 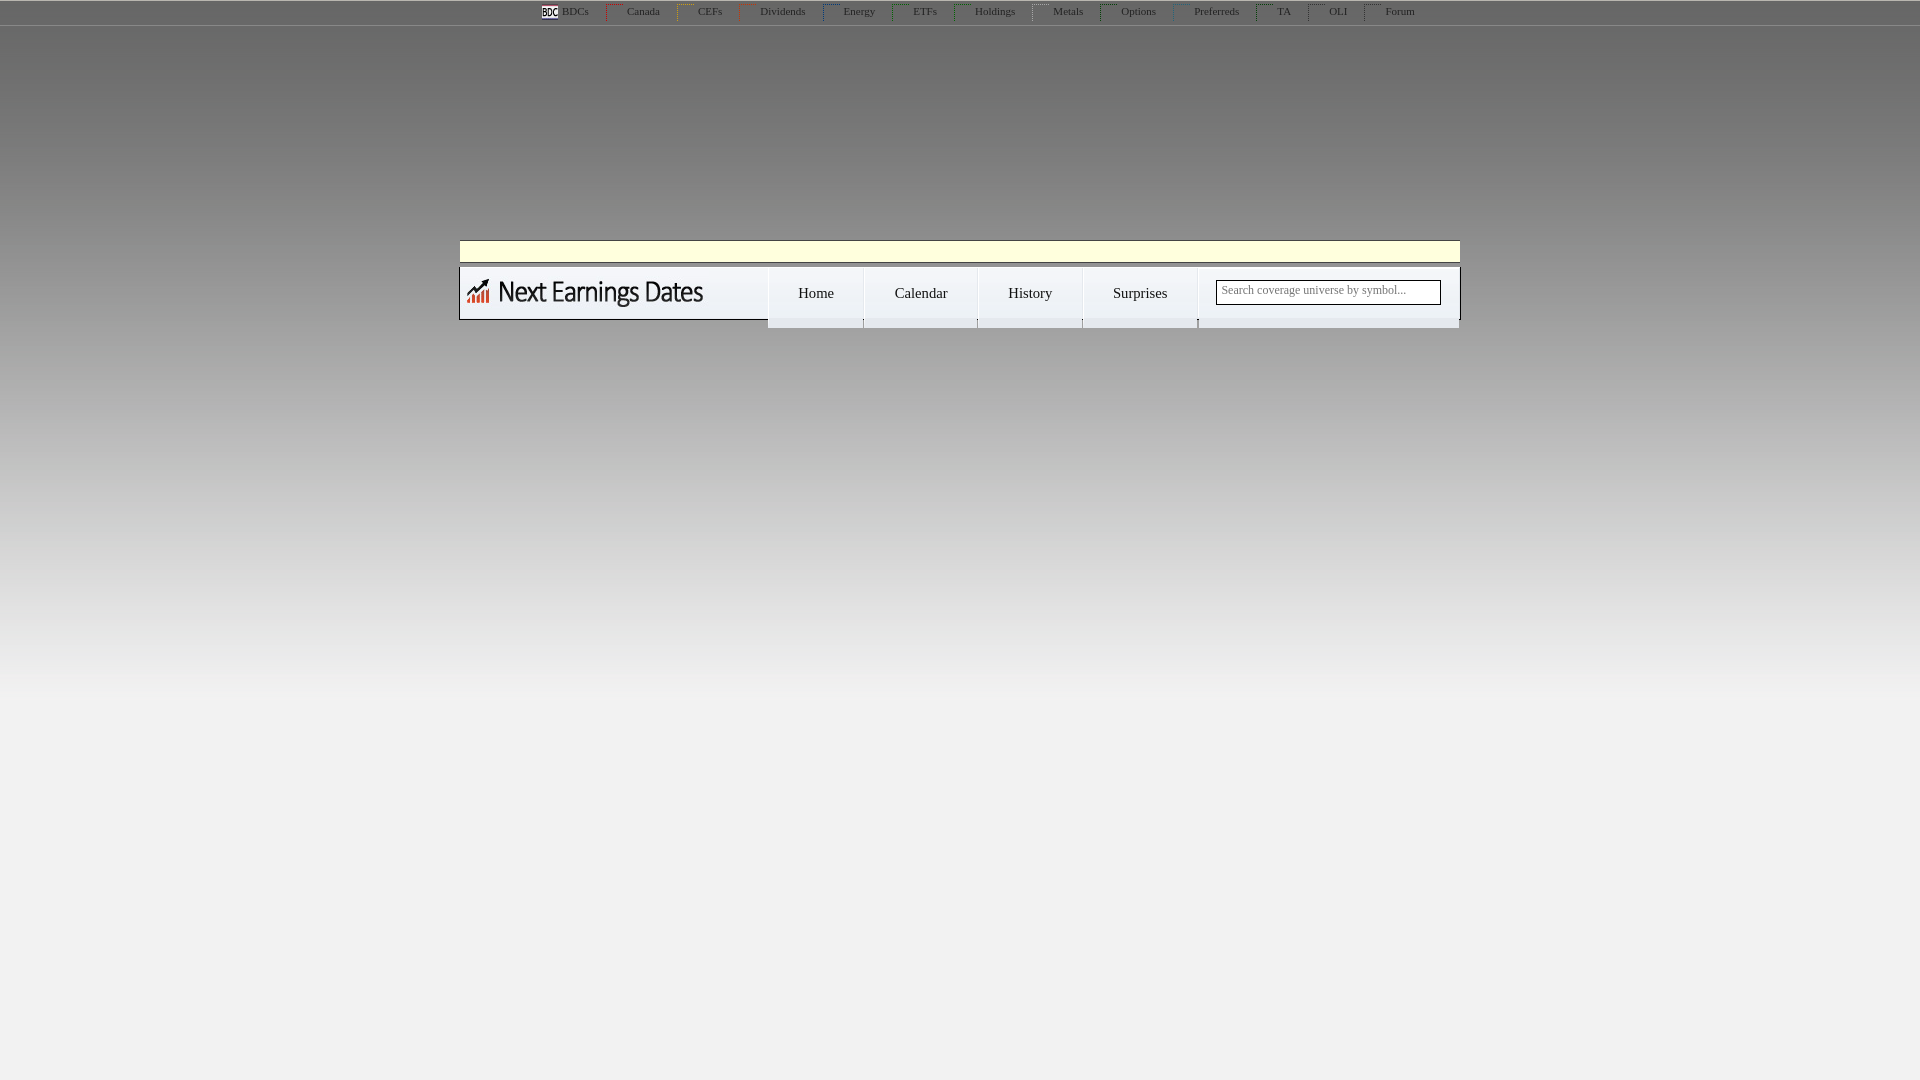 What do you see at coordinates (914, 11) in the screenshot?
I see `ETFs` at bounding box center [914, 11].